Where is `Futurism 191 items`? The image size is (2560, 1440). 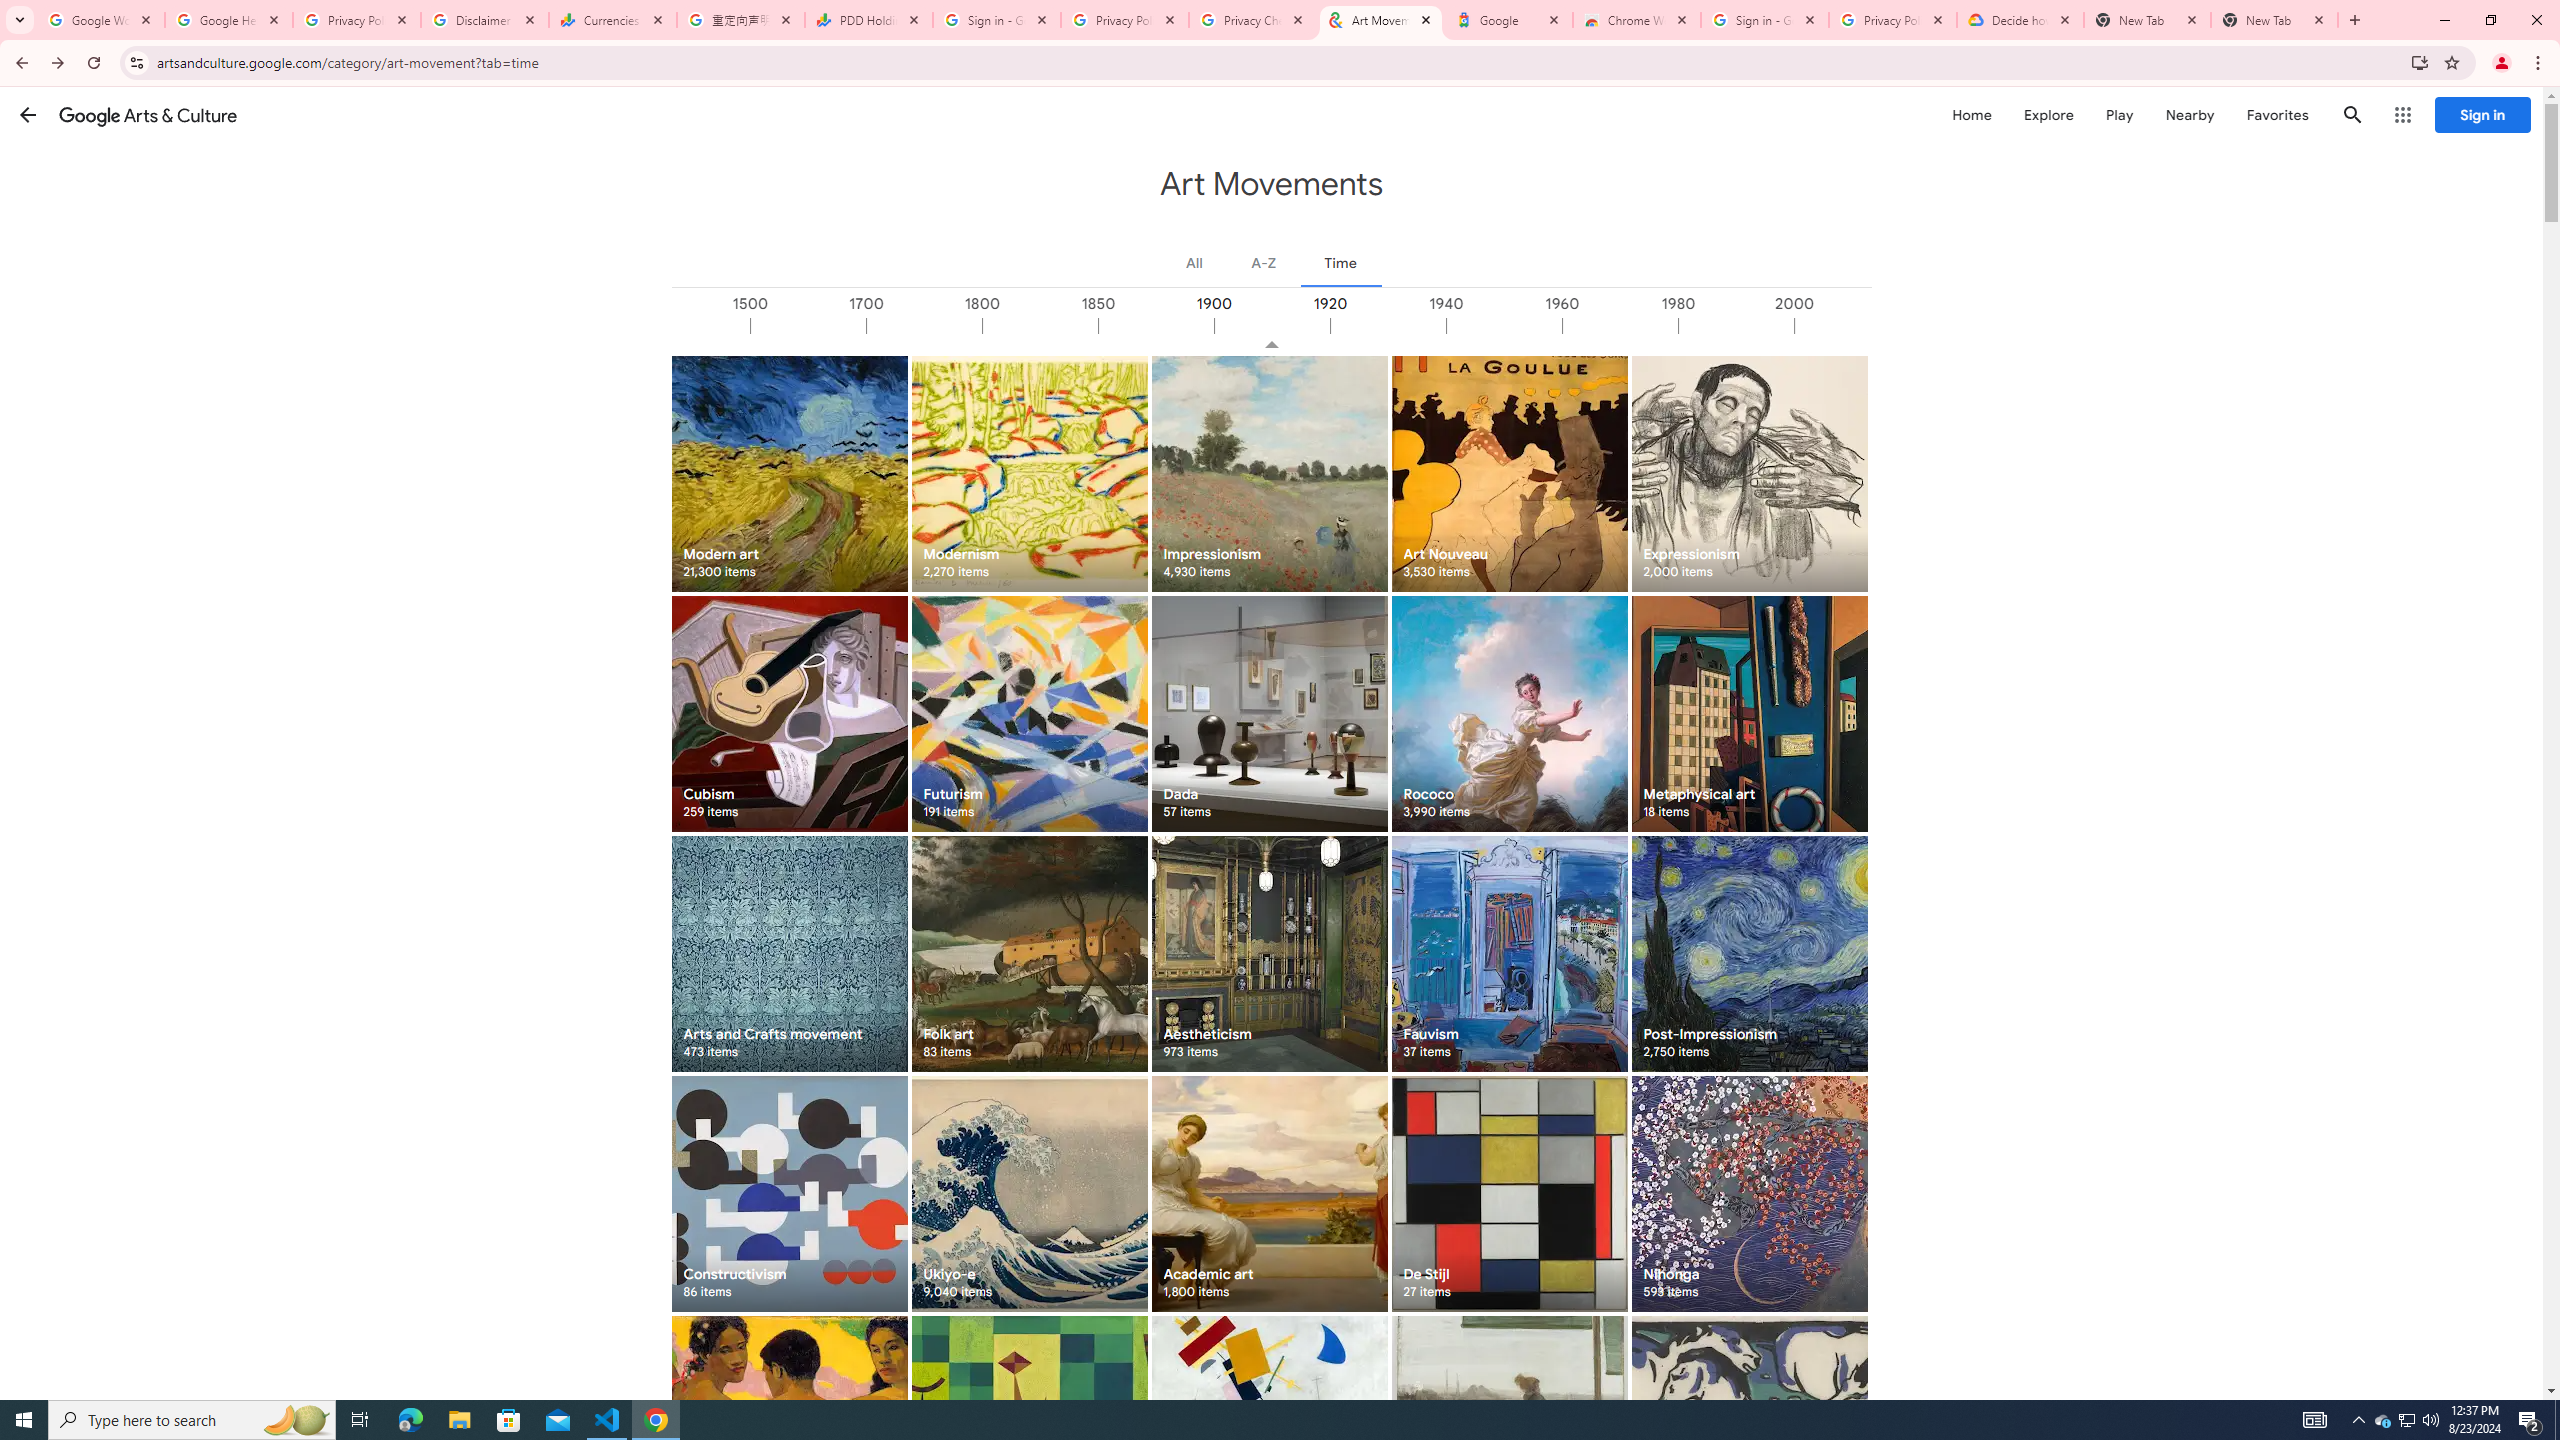 Futurism 191 items is located at coordinates (1028, 714).